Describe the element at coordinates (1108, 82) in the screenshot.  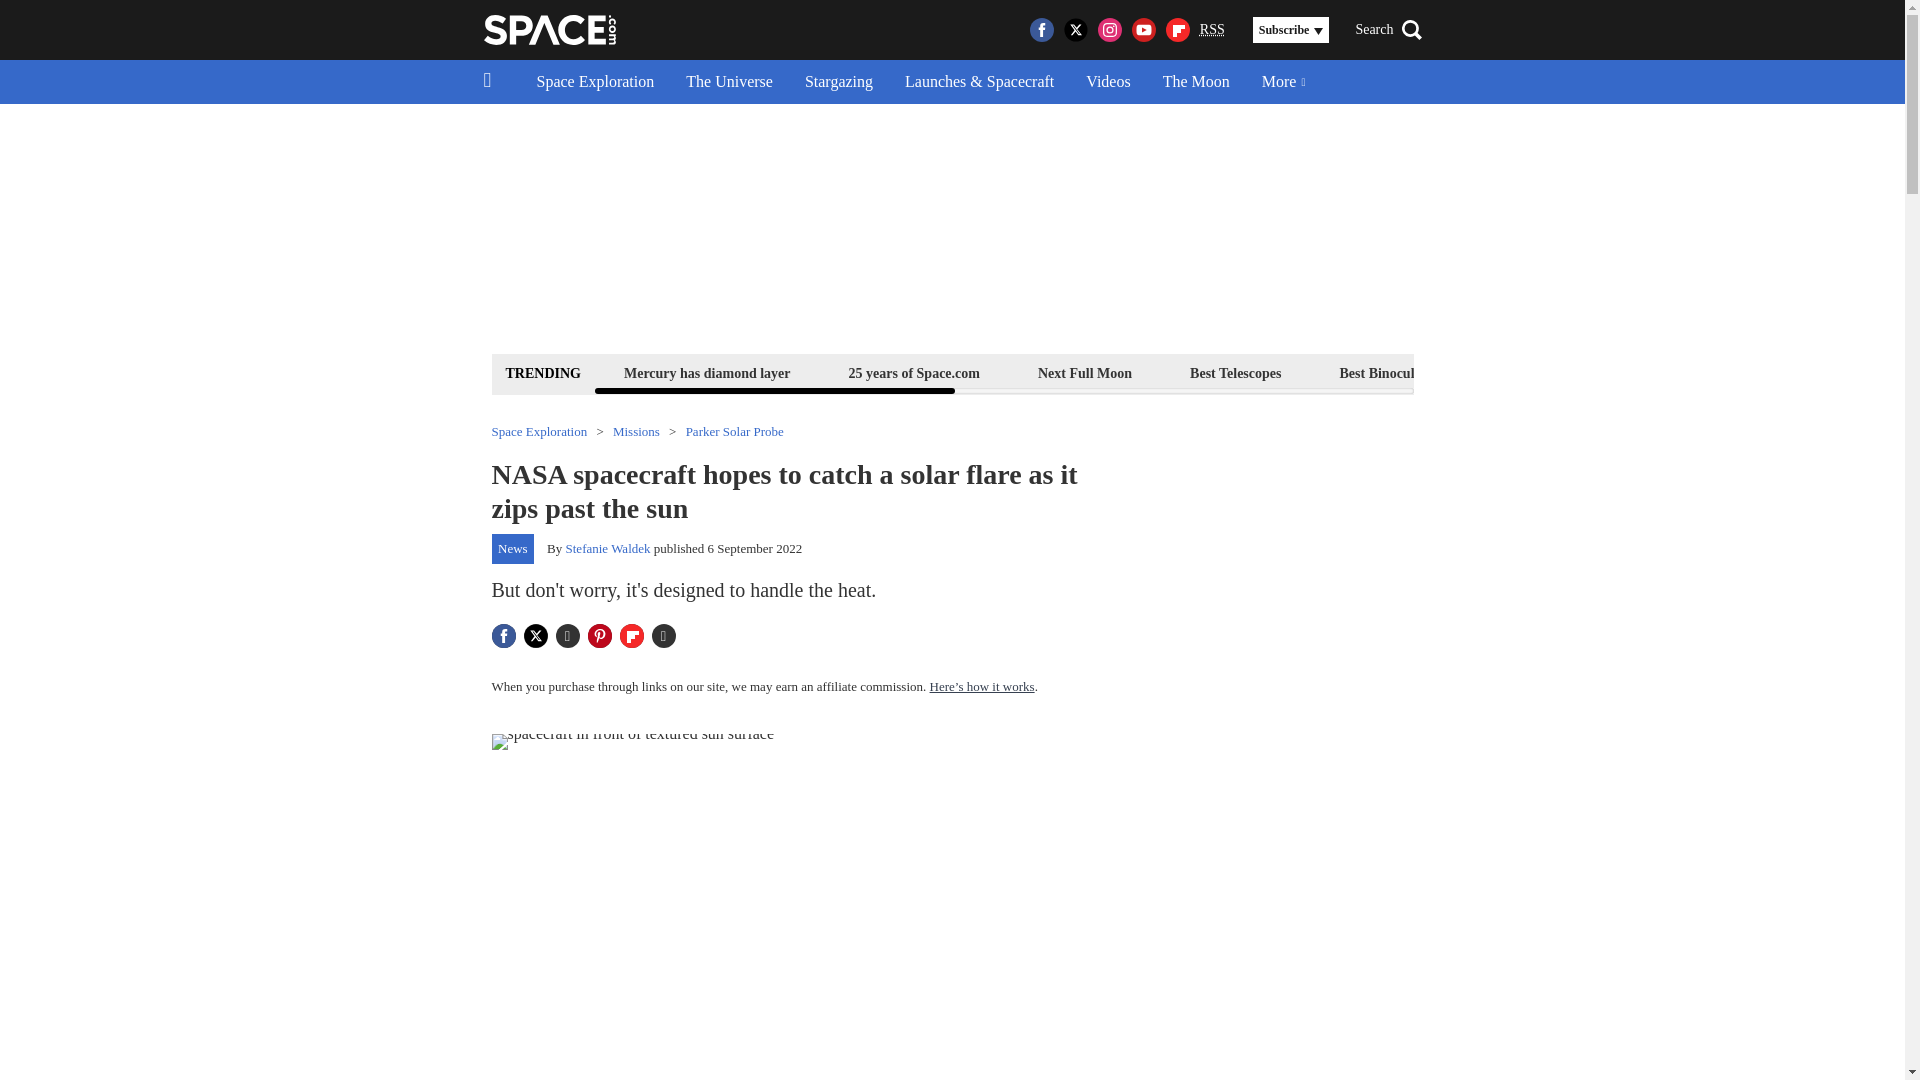
I see `Videos` at that location.